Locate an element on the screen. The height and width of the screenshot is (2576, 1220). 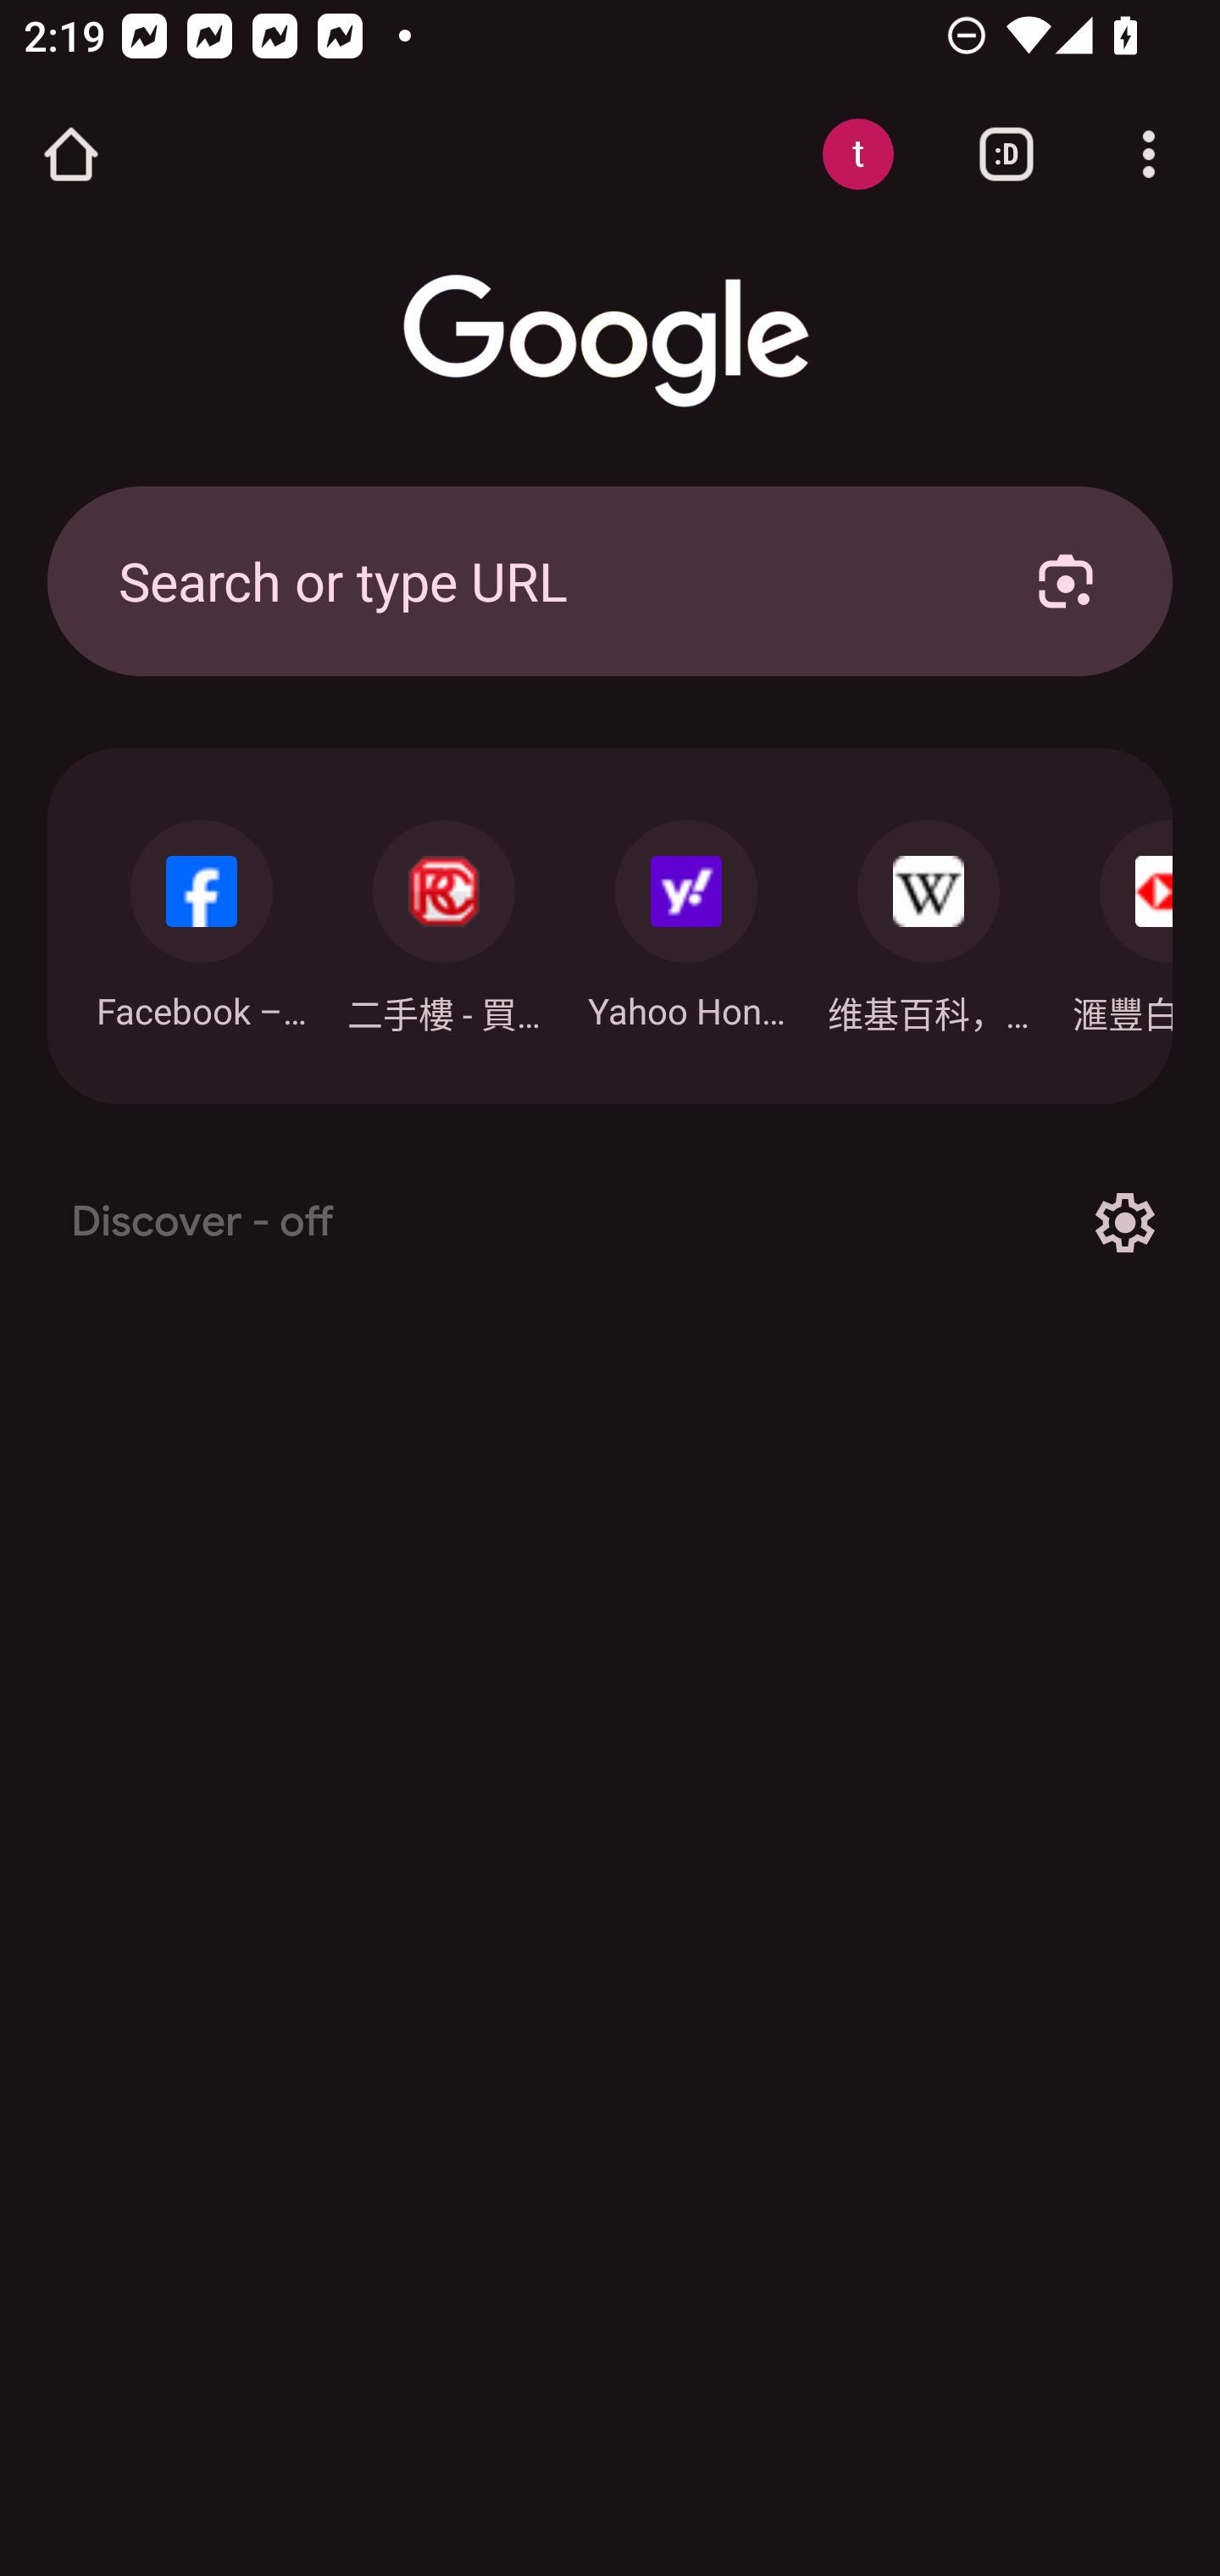
Search with your camera using Google Lens is located at coordinates (1066, 580).